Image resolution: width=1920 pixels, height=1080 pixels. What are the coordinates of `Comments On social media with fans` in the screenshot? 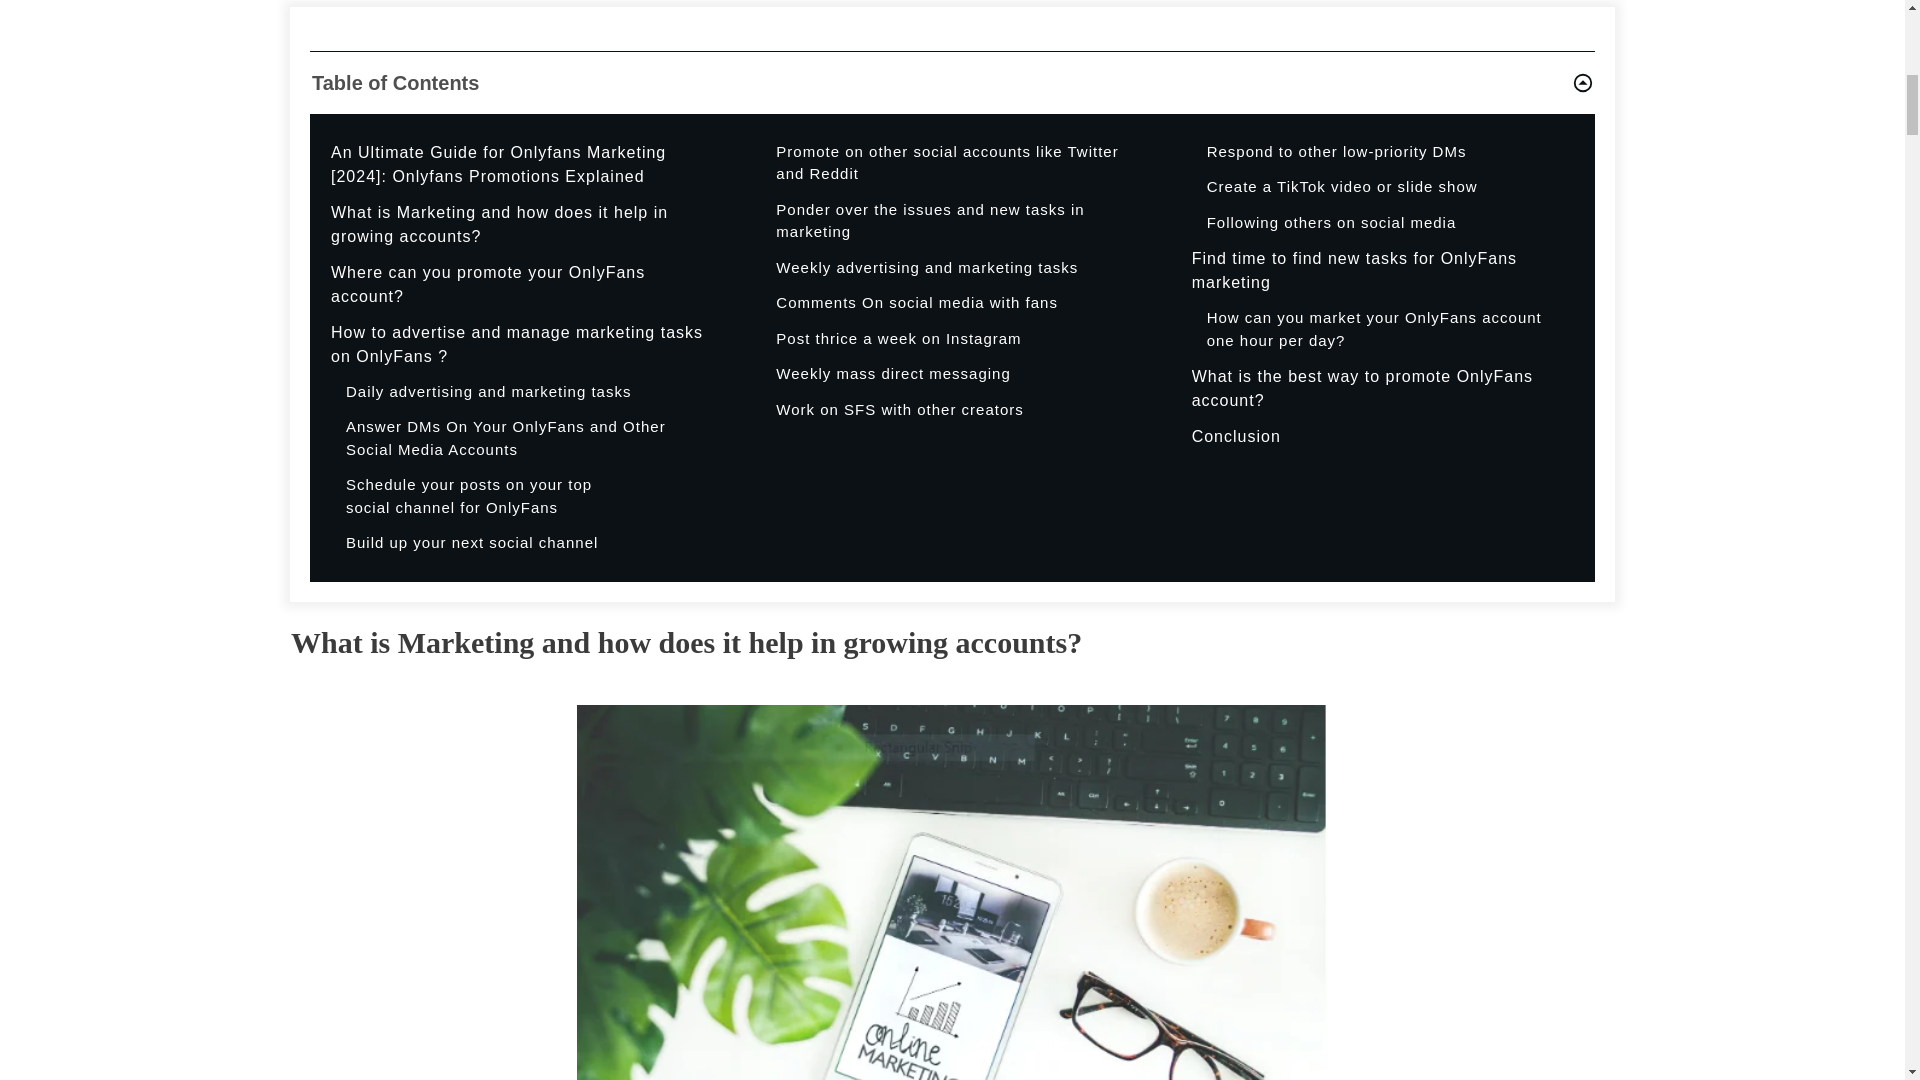 It's located at (916, 303).